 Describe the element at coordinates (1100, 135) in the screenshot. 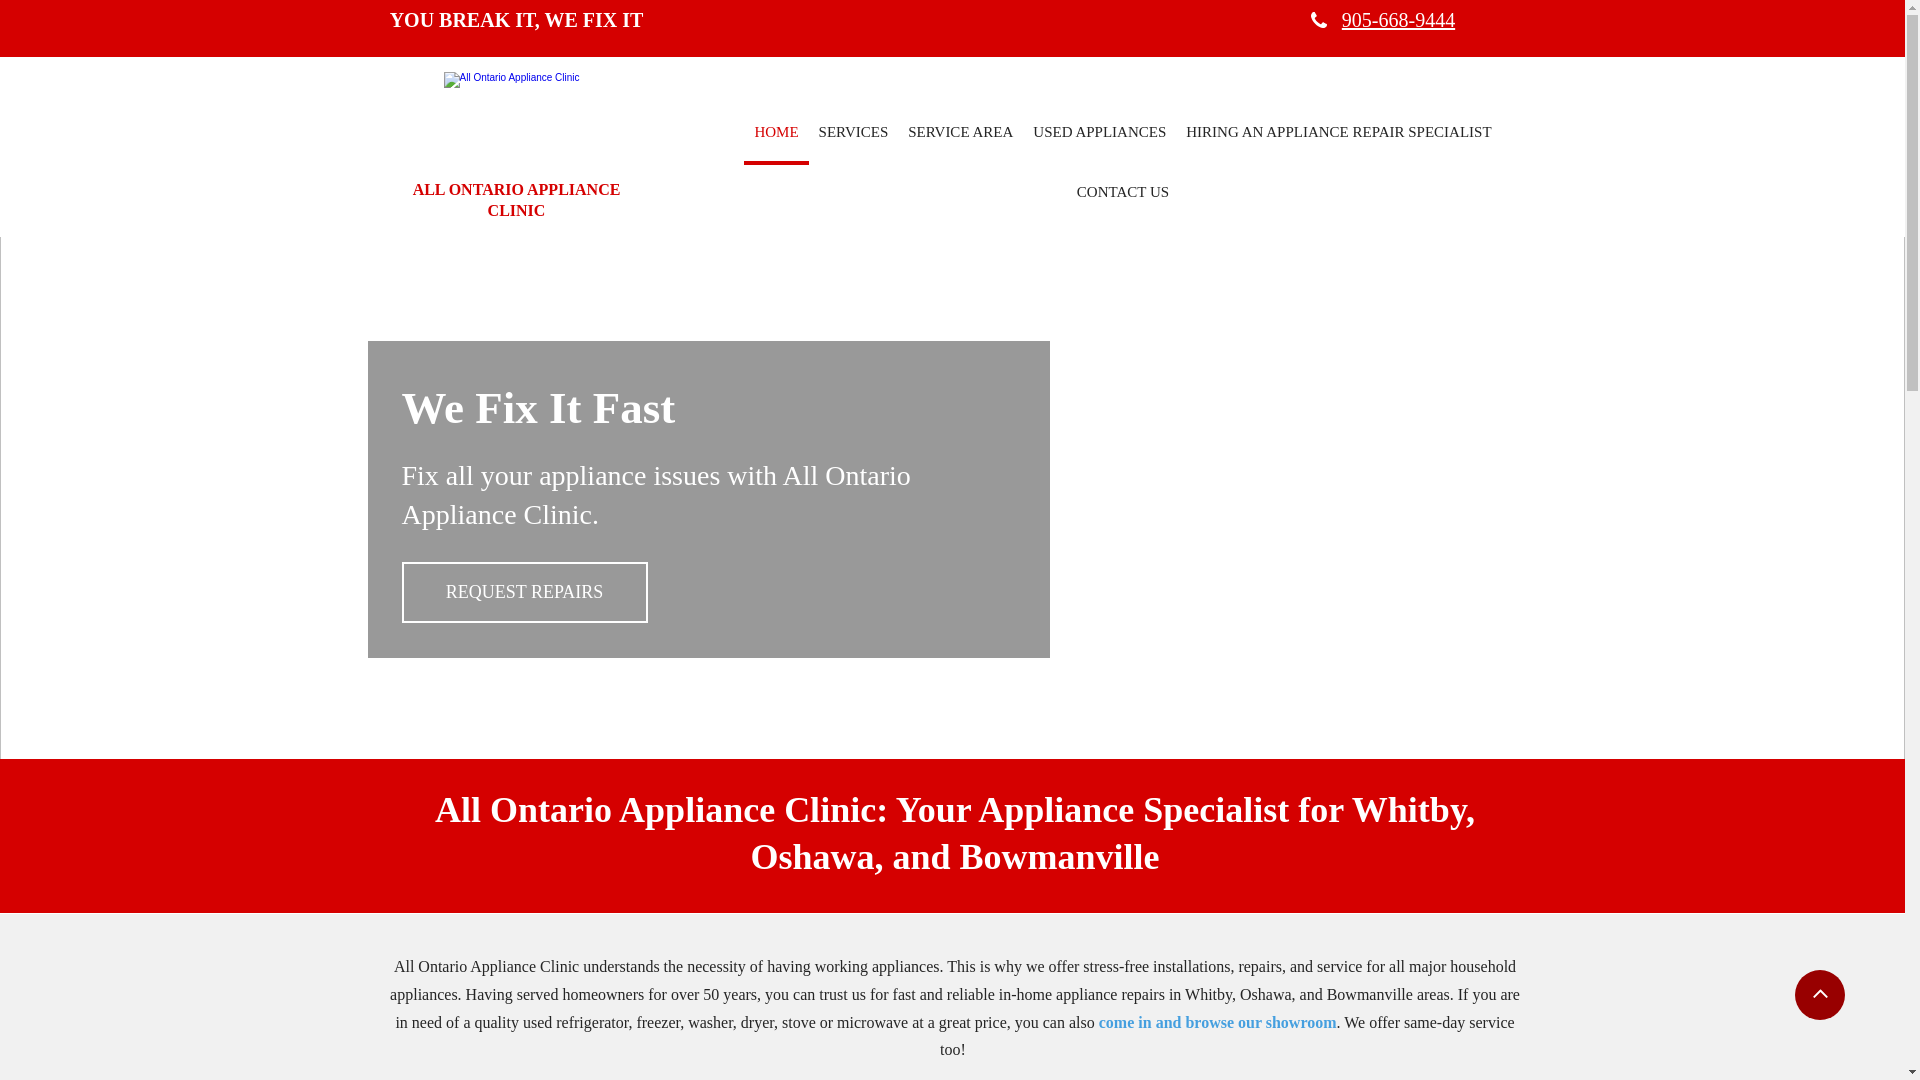

I see `USED APPLIANCES` at that location.